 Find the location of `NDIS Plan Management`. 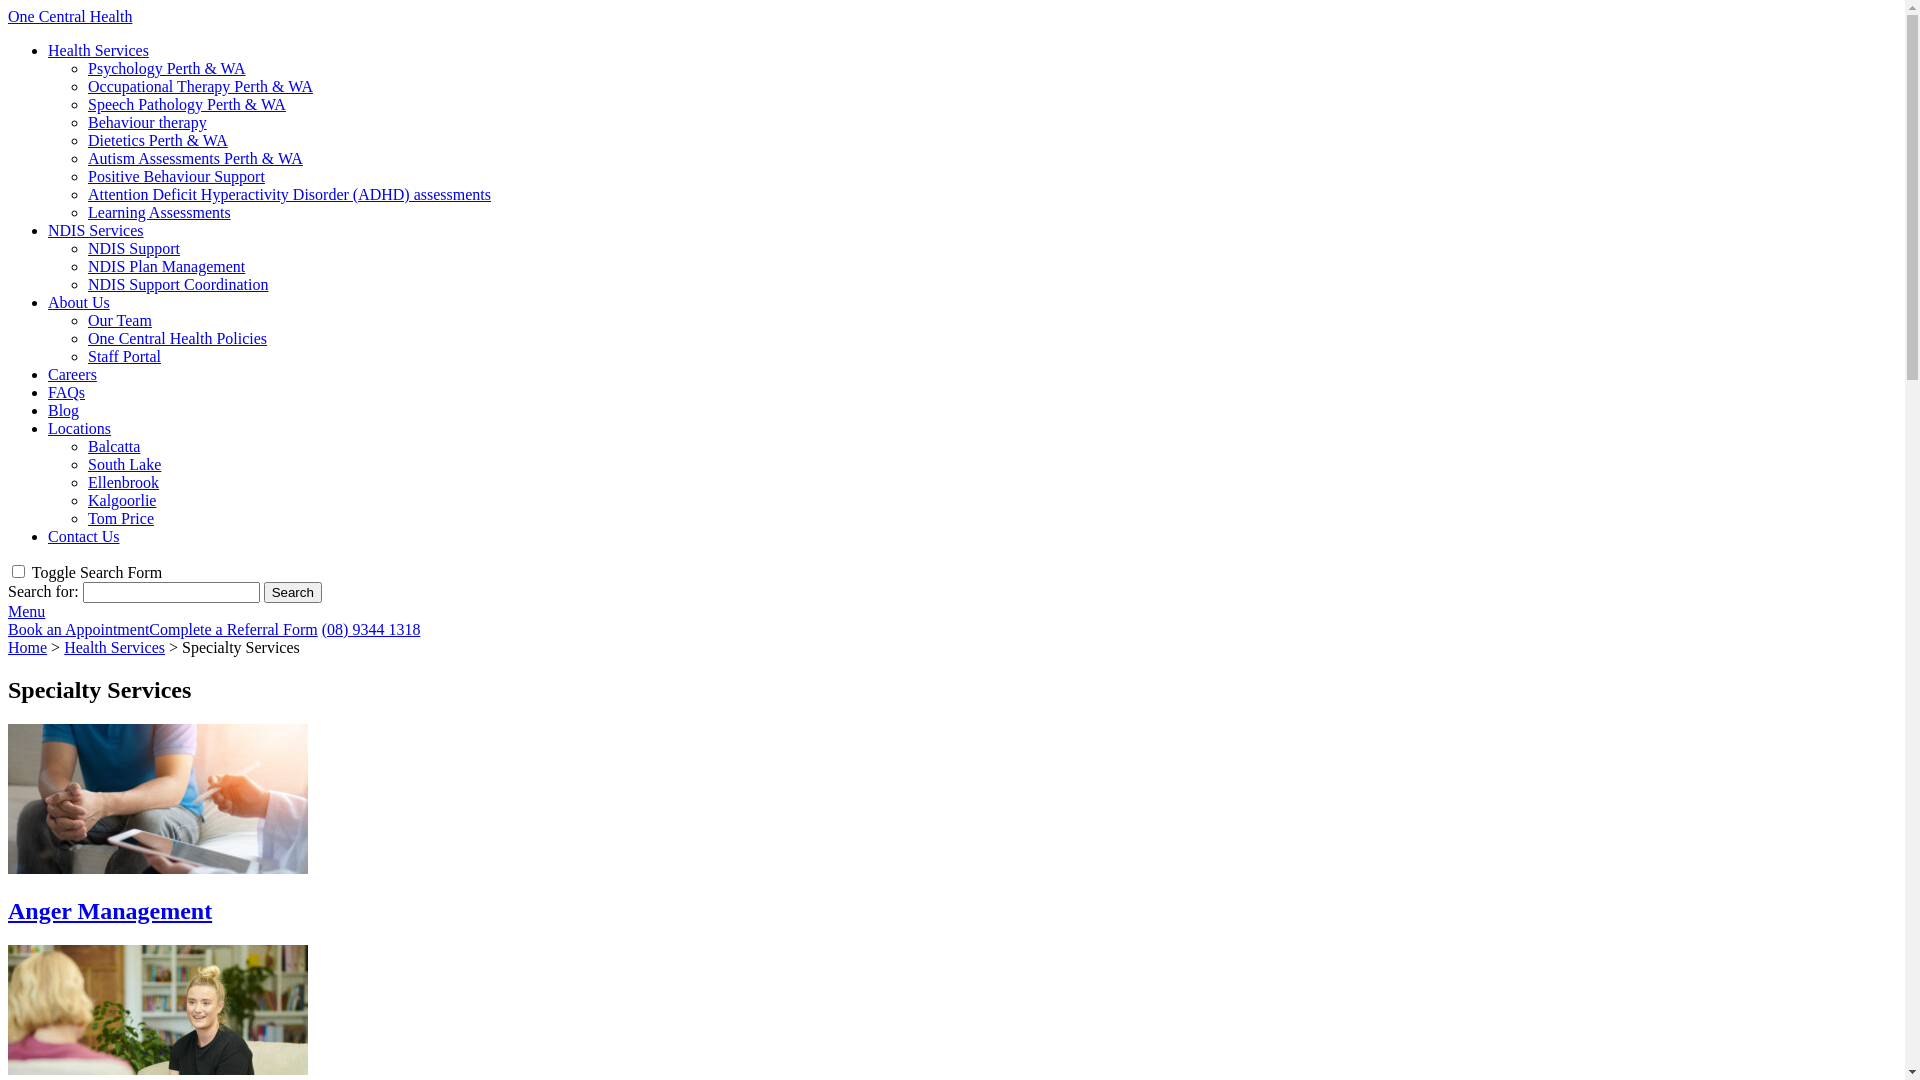

NDIS Plan Management is located at coordinates (166, 266).